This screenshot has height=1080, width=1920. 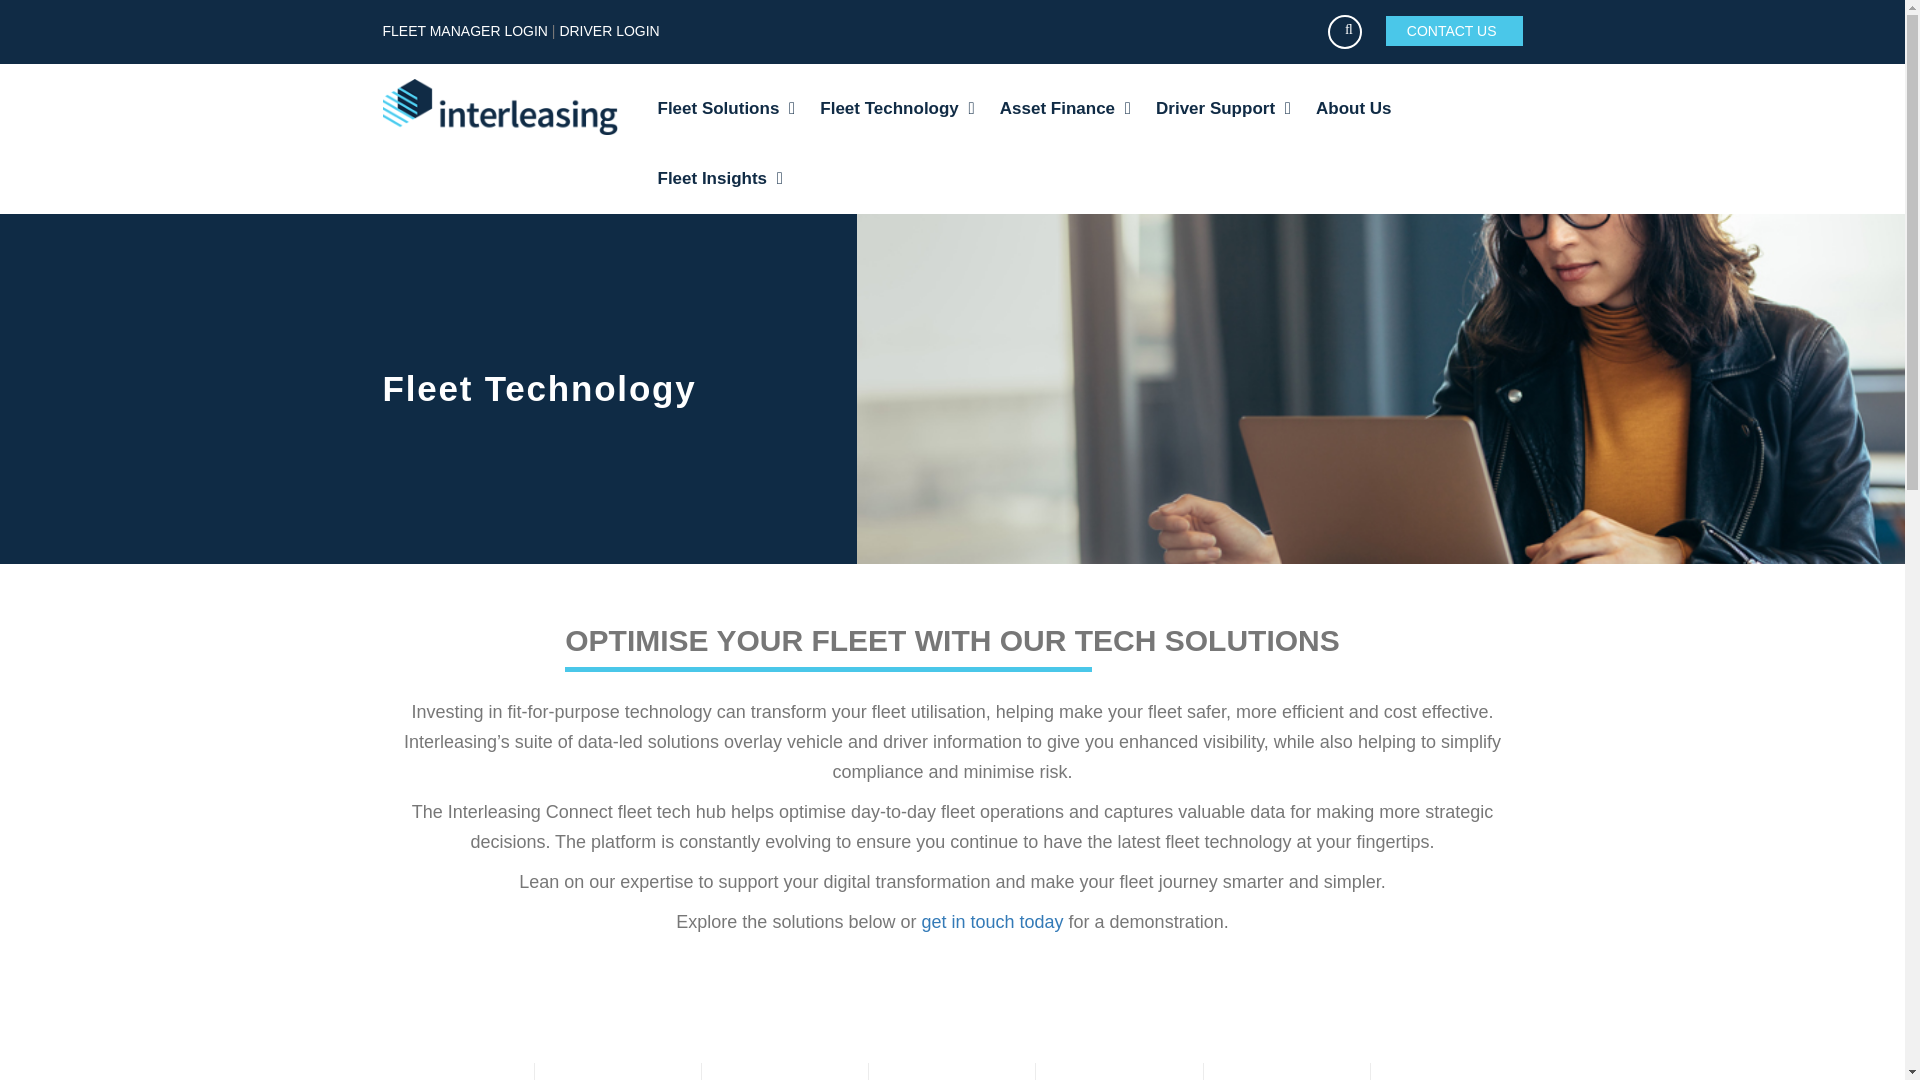 I want to click on About Us, so click(x=1354, y=108).